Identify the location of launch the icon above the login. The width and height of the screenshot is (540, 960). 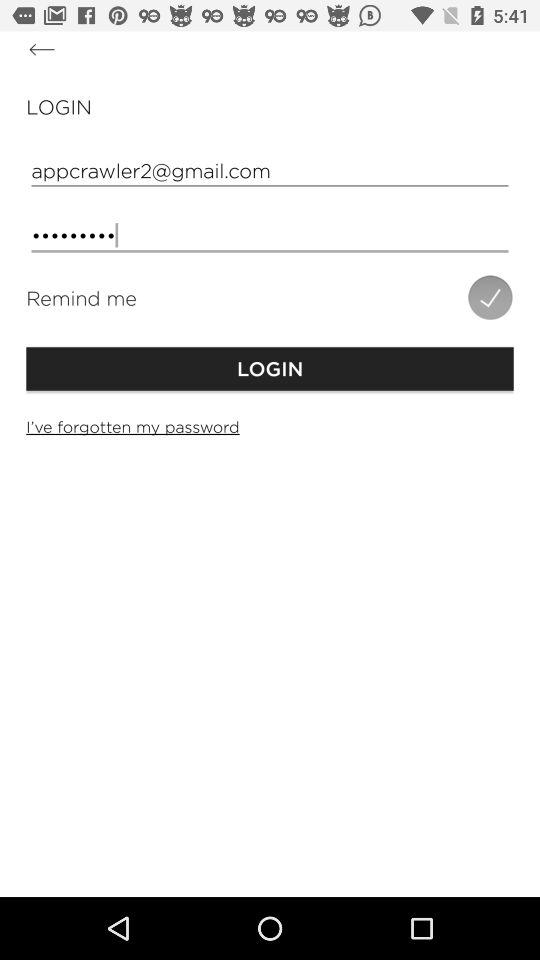
(42, 50).